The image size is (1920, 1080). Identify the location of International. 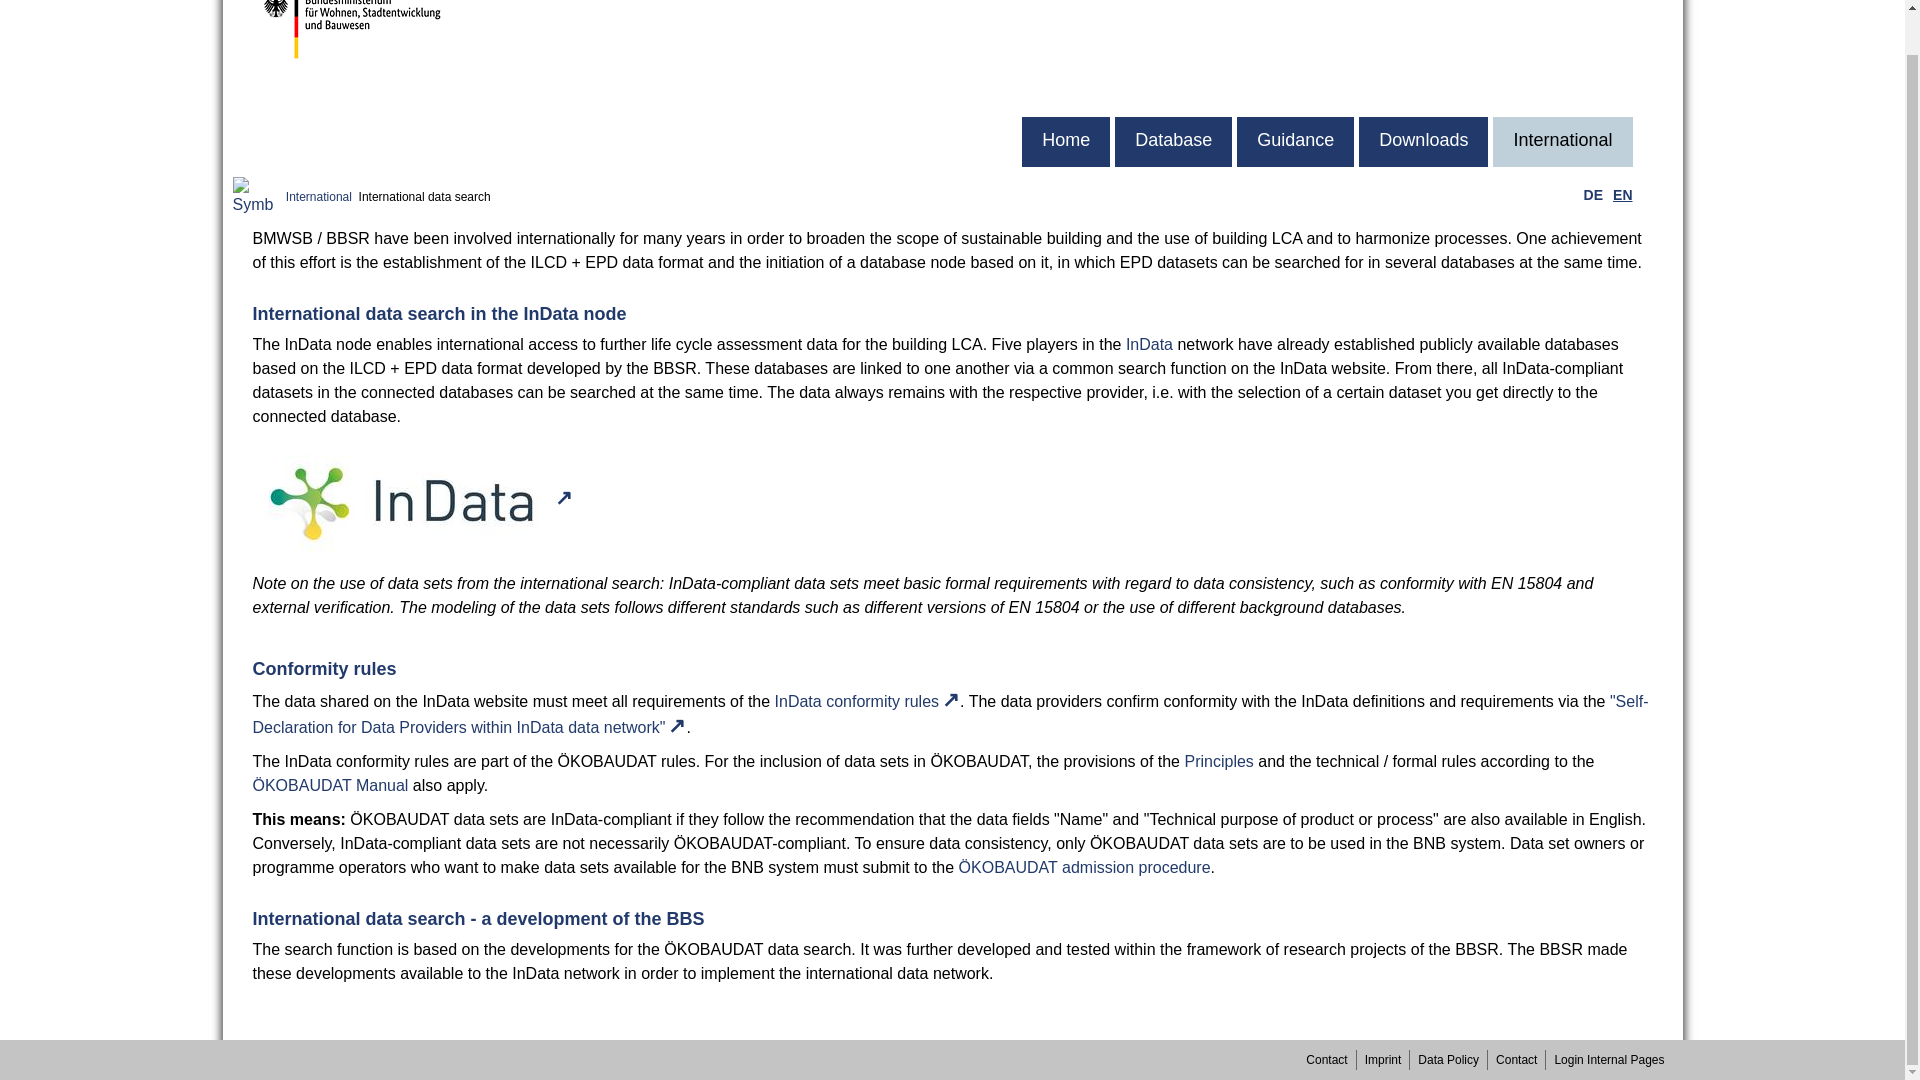
(318, 197).